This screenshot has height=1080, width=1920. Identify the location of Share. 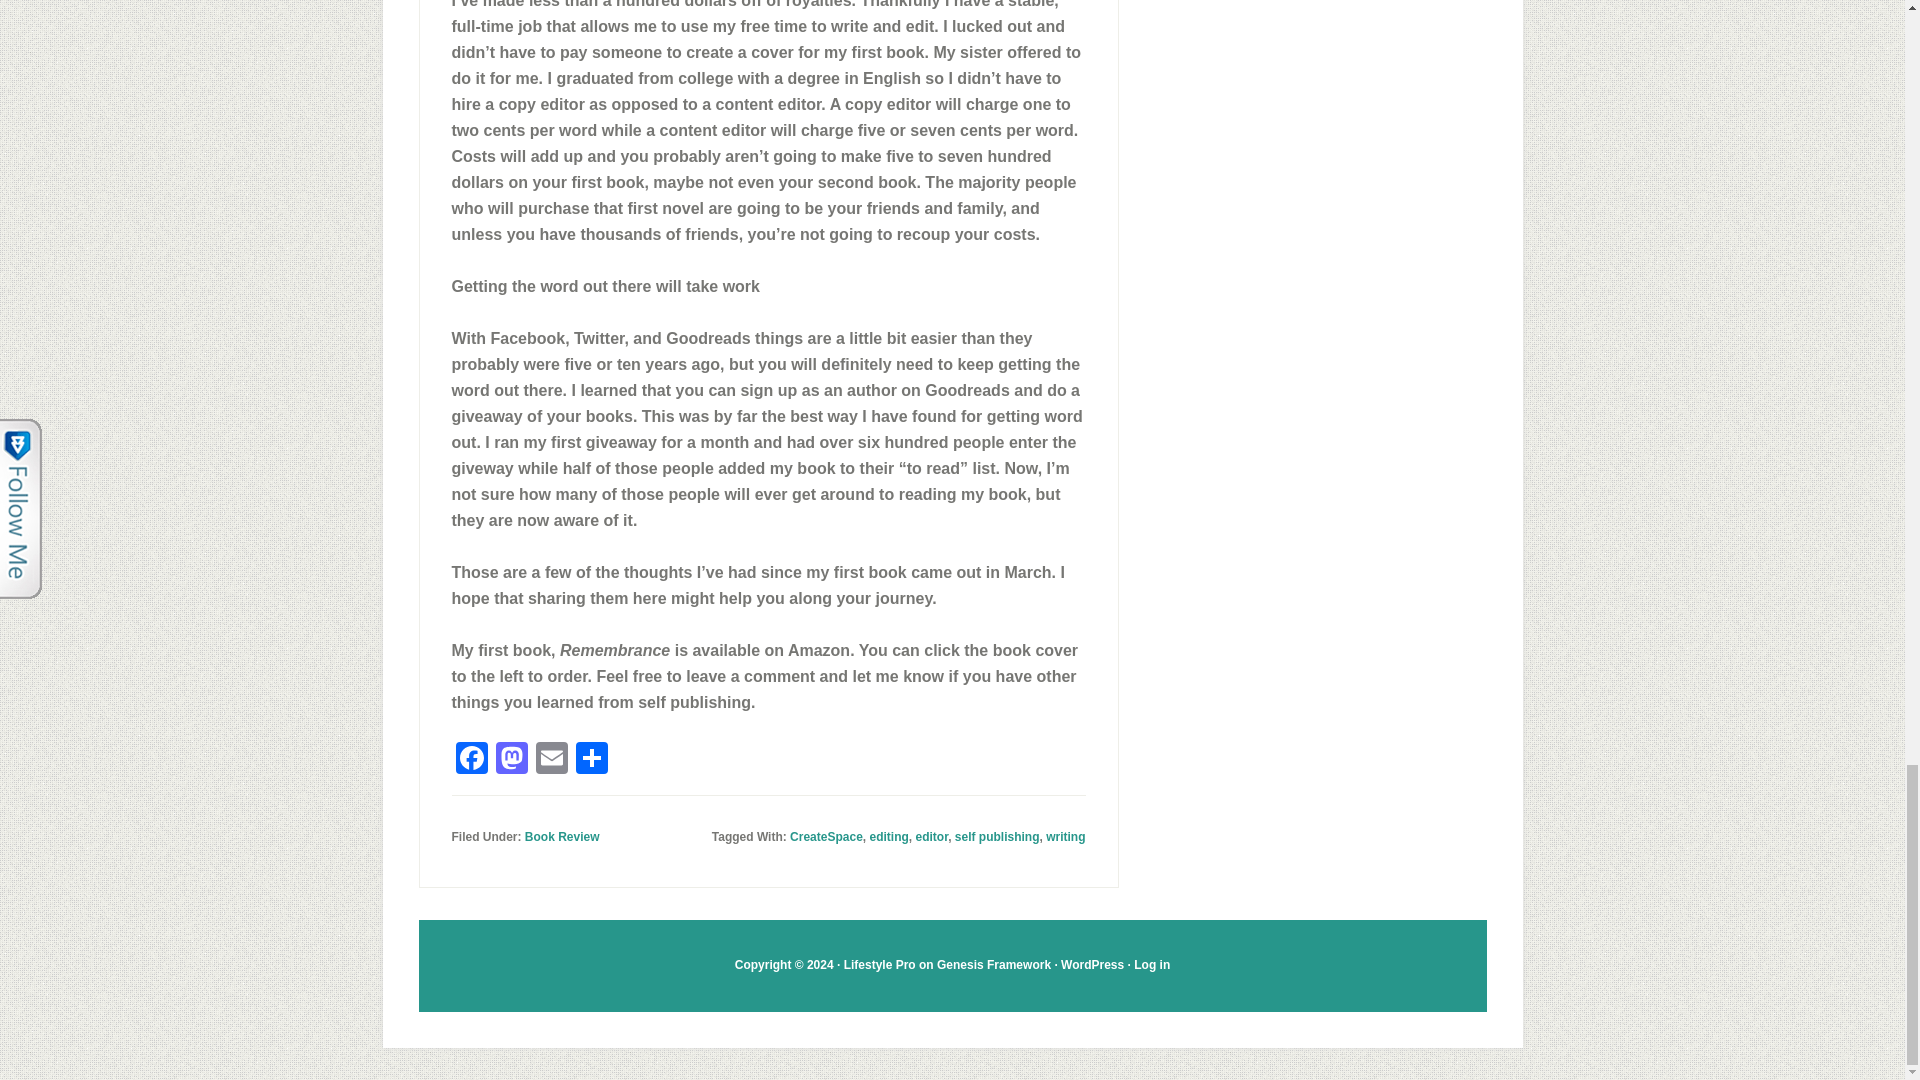
(592, 760).